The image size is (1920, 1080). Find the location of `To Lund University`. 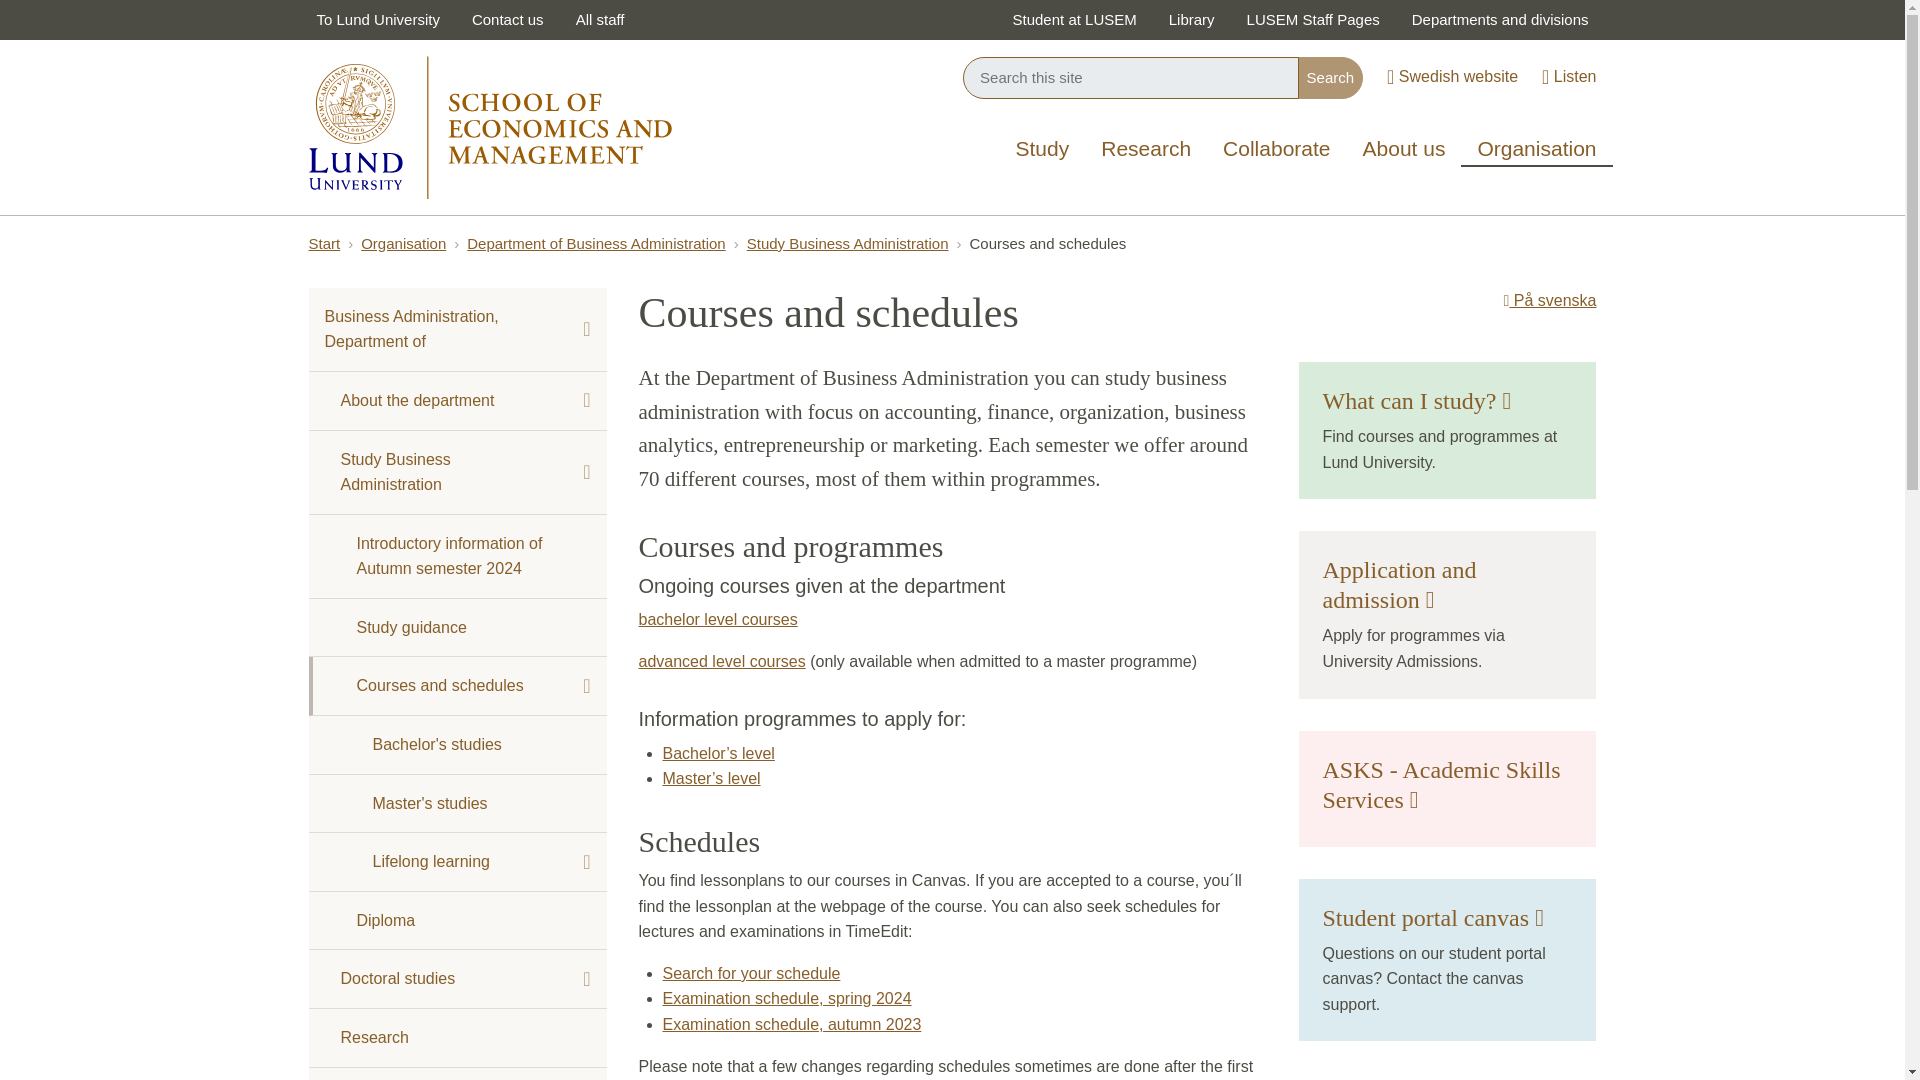

To Lund University is located at coordinates (377, 20).